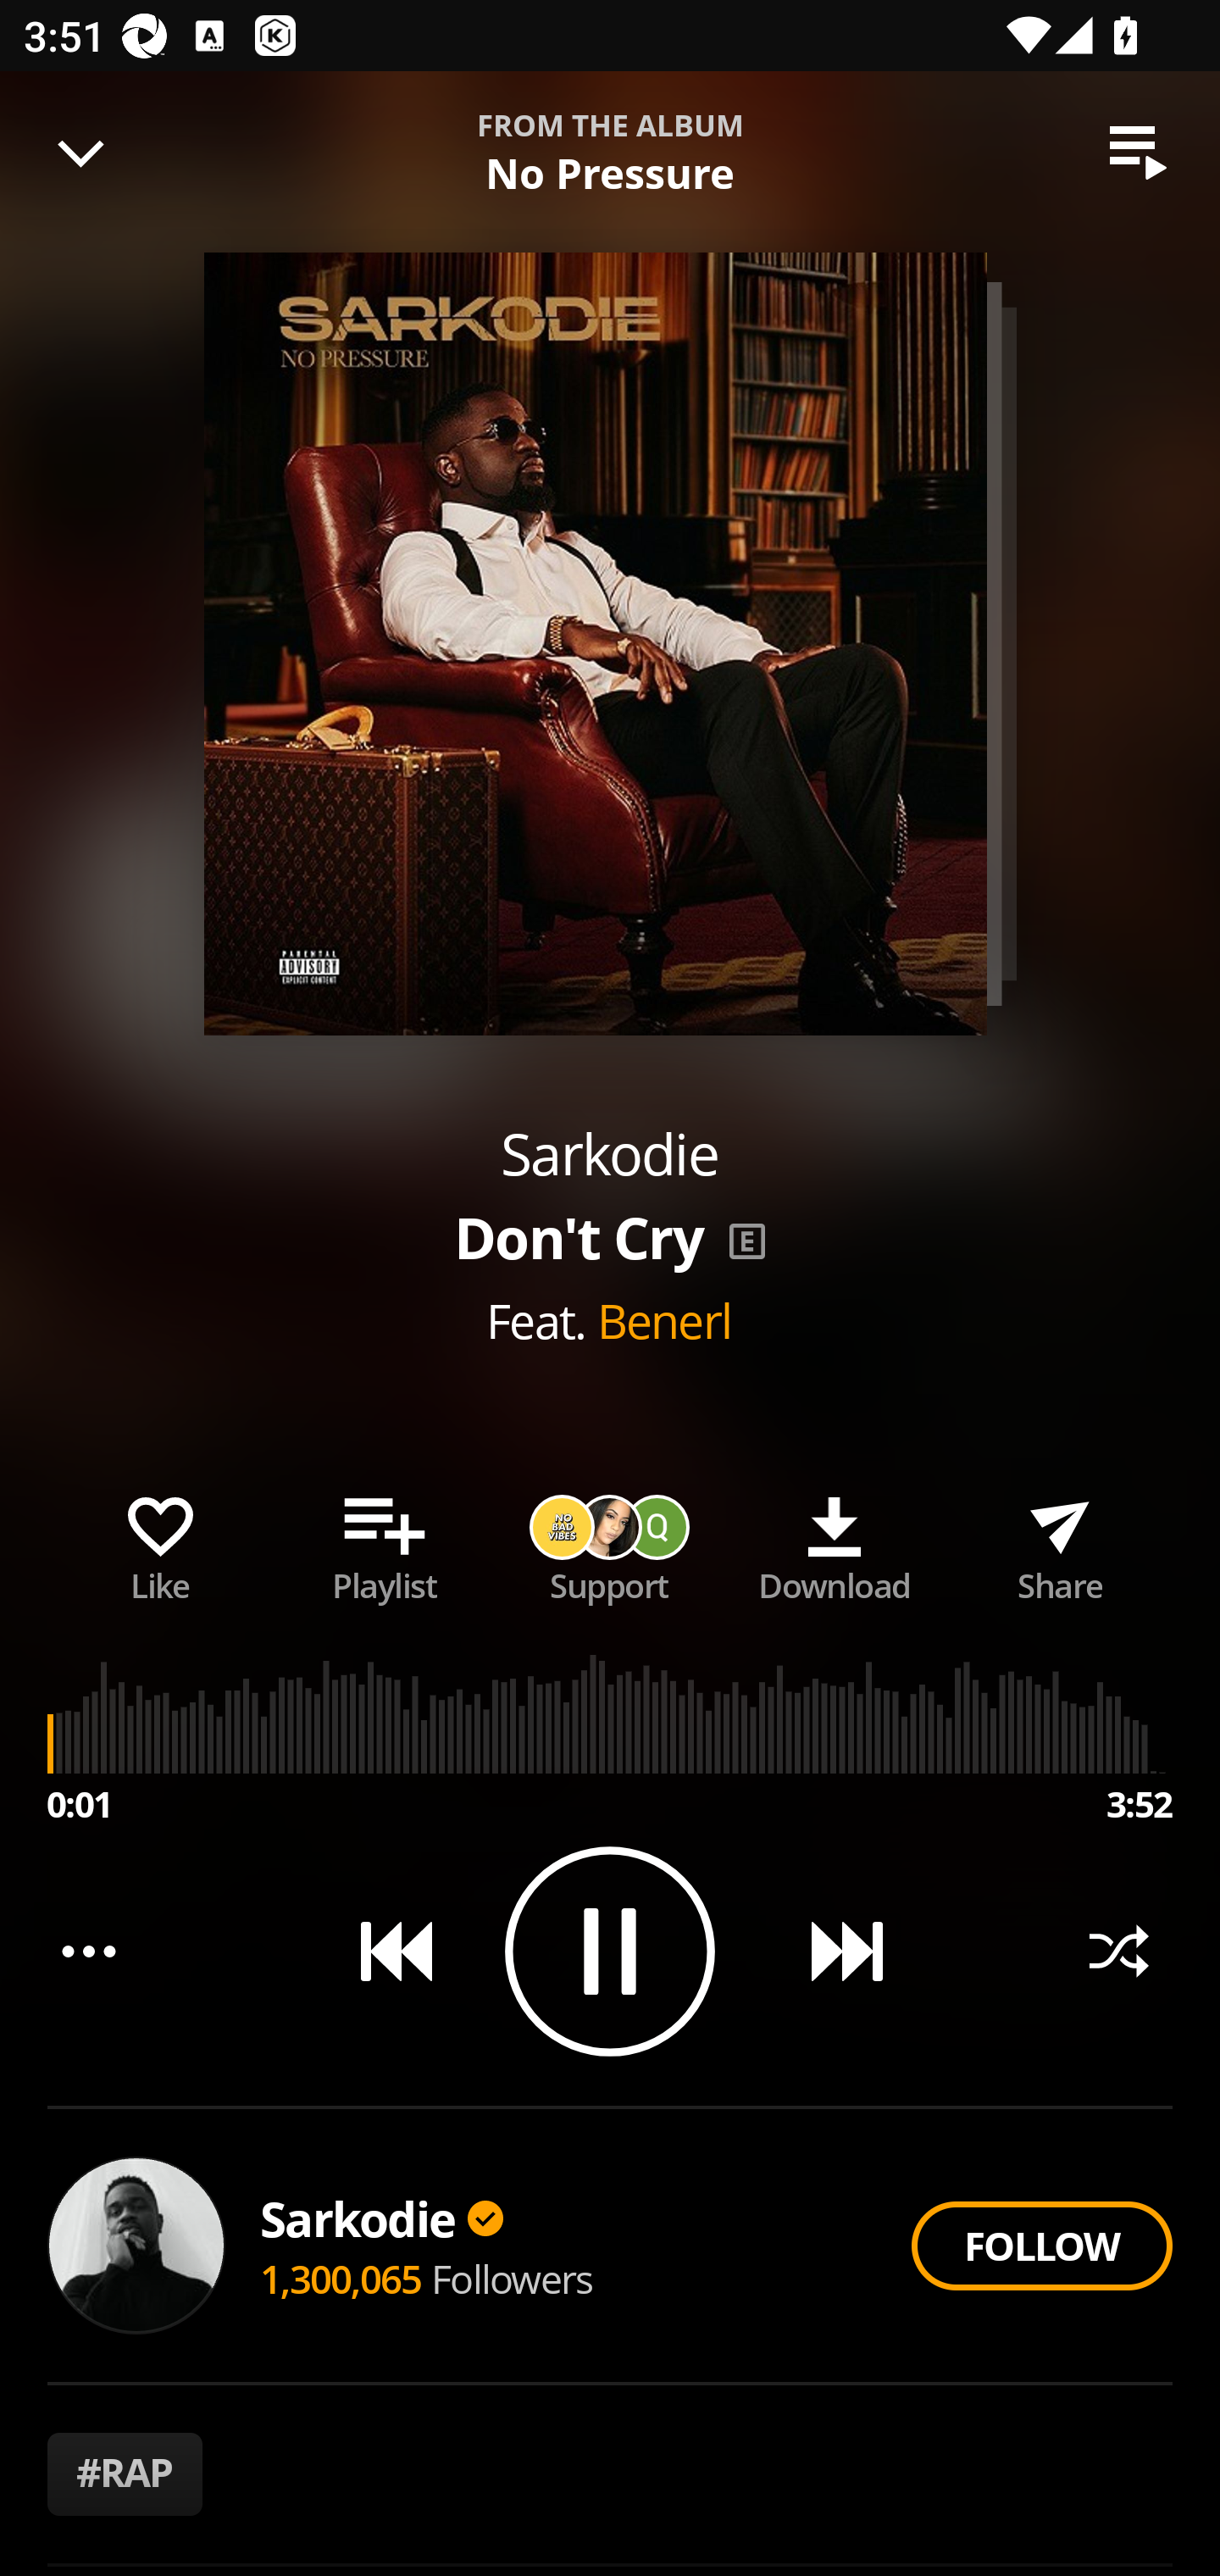 The width and height of the screenshot is (1220, 2576). Describe the element at coordinates (609, 1154) in the screenshot. I see `Sarkodie` at that location.